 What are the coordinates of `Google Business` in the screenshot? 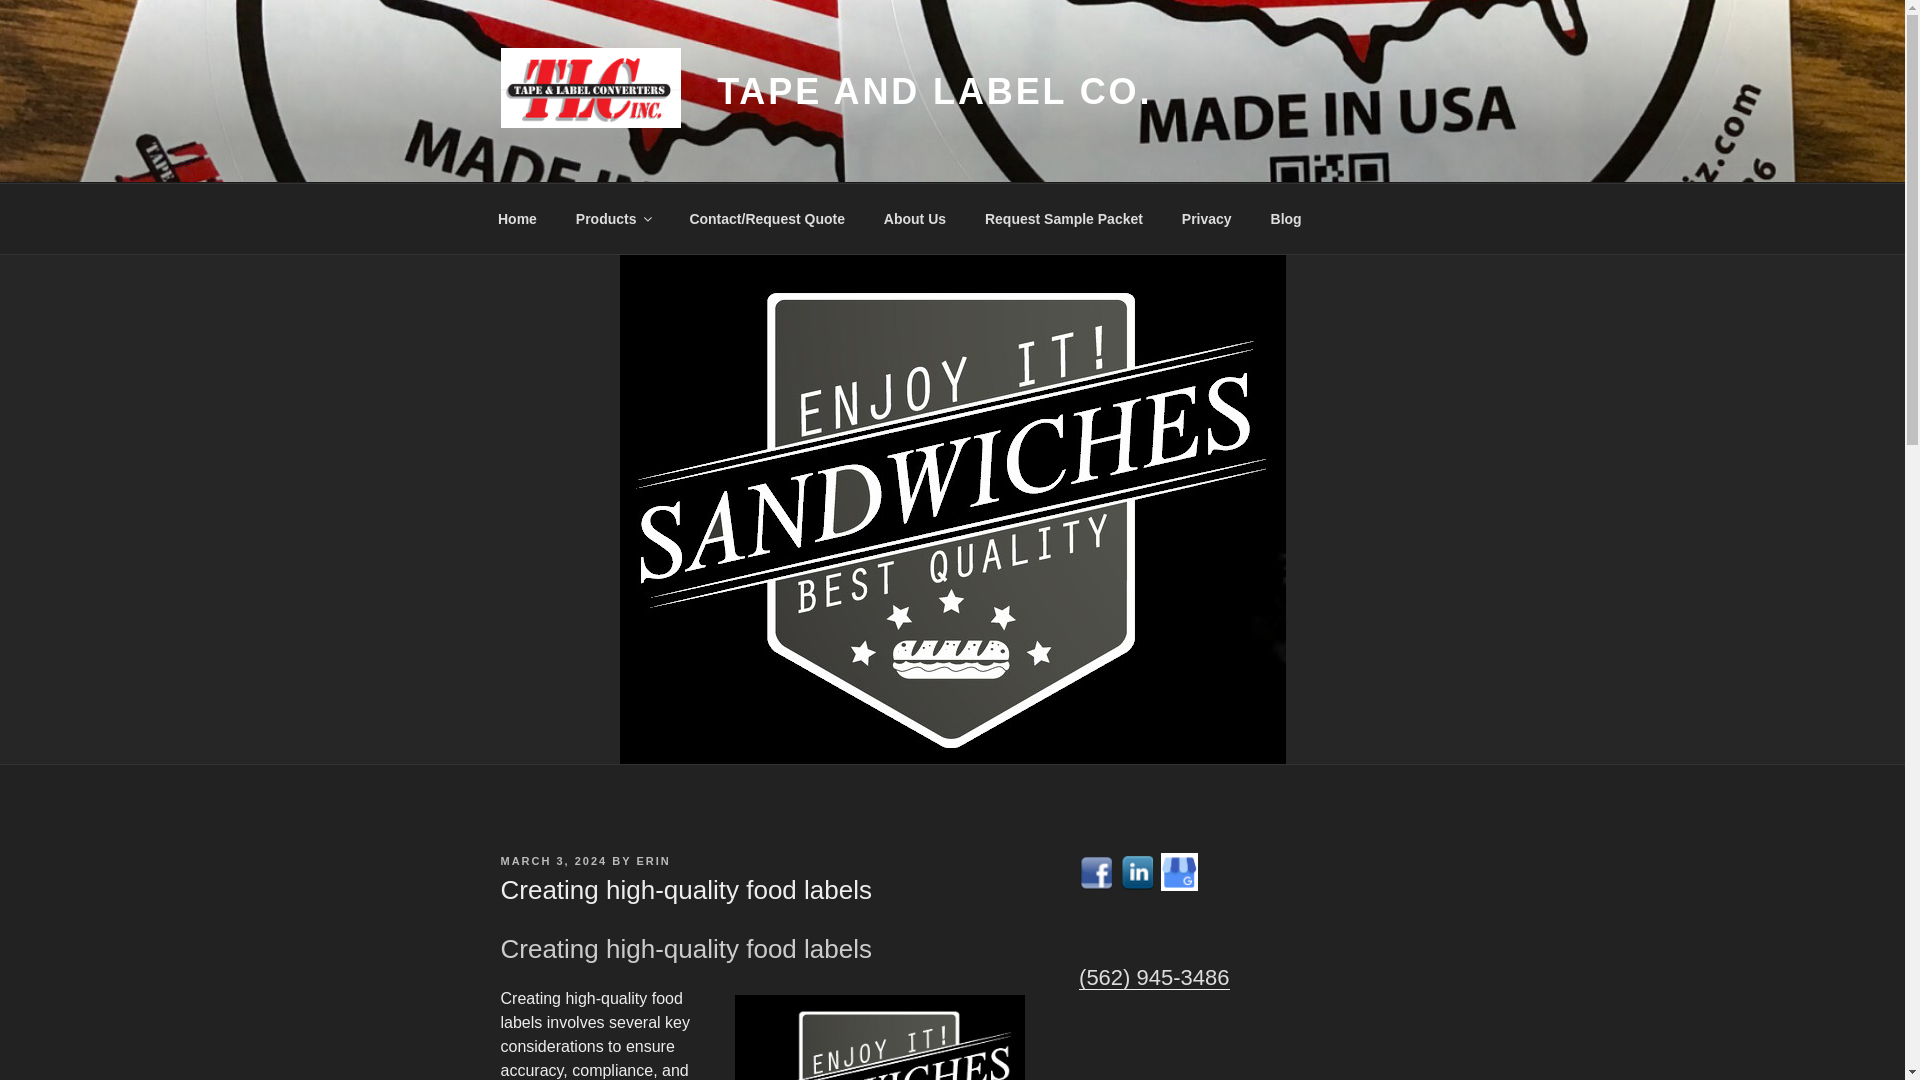 It's located at (1180, 872).